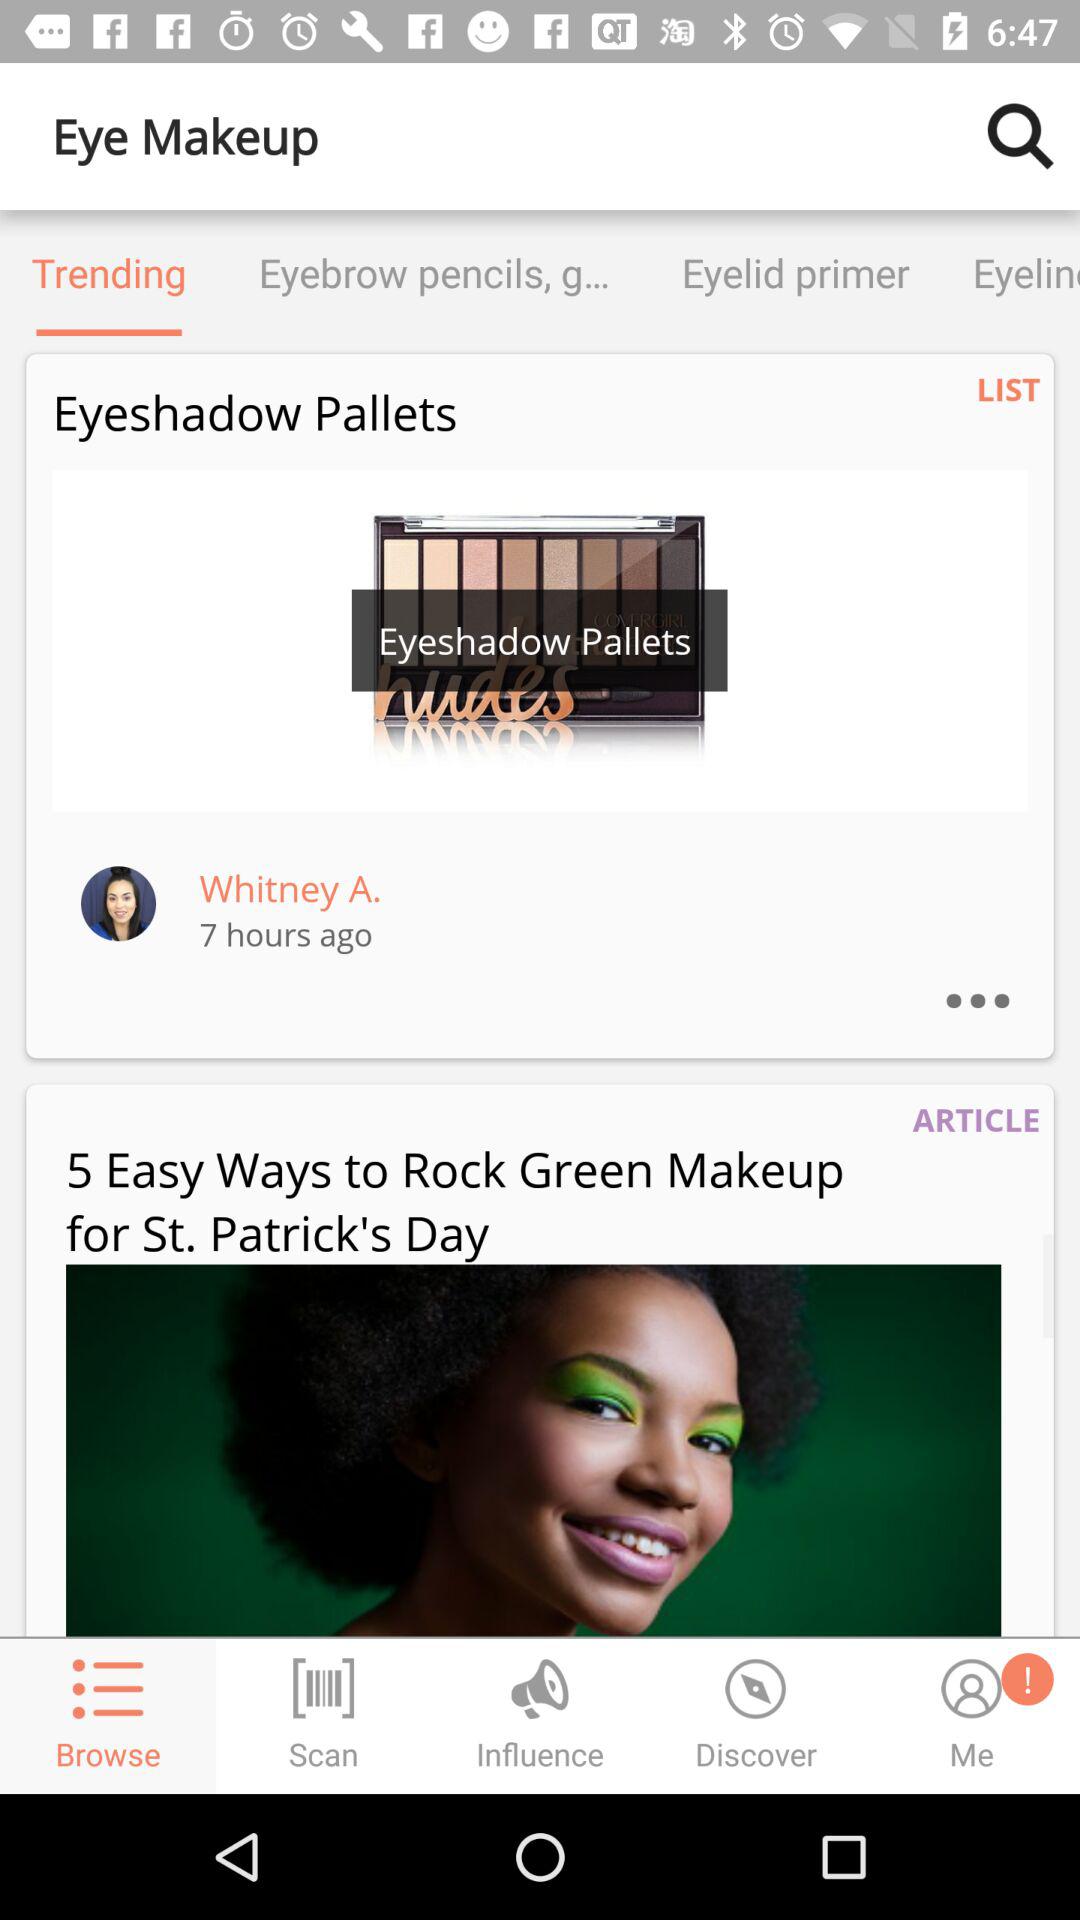  Describe the element at coordinates (534, 1450) in the screenshot. I see `turn off the item below the 5 easy ways item` at that location.